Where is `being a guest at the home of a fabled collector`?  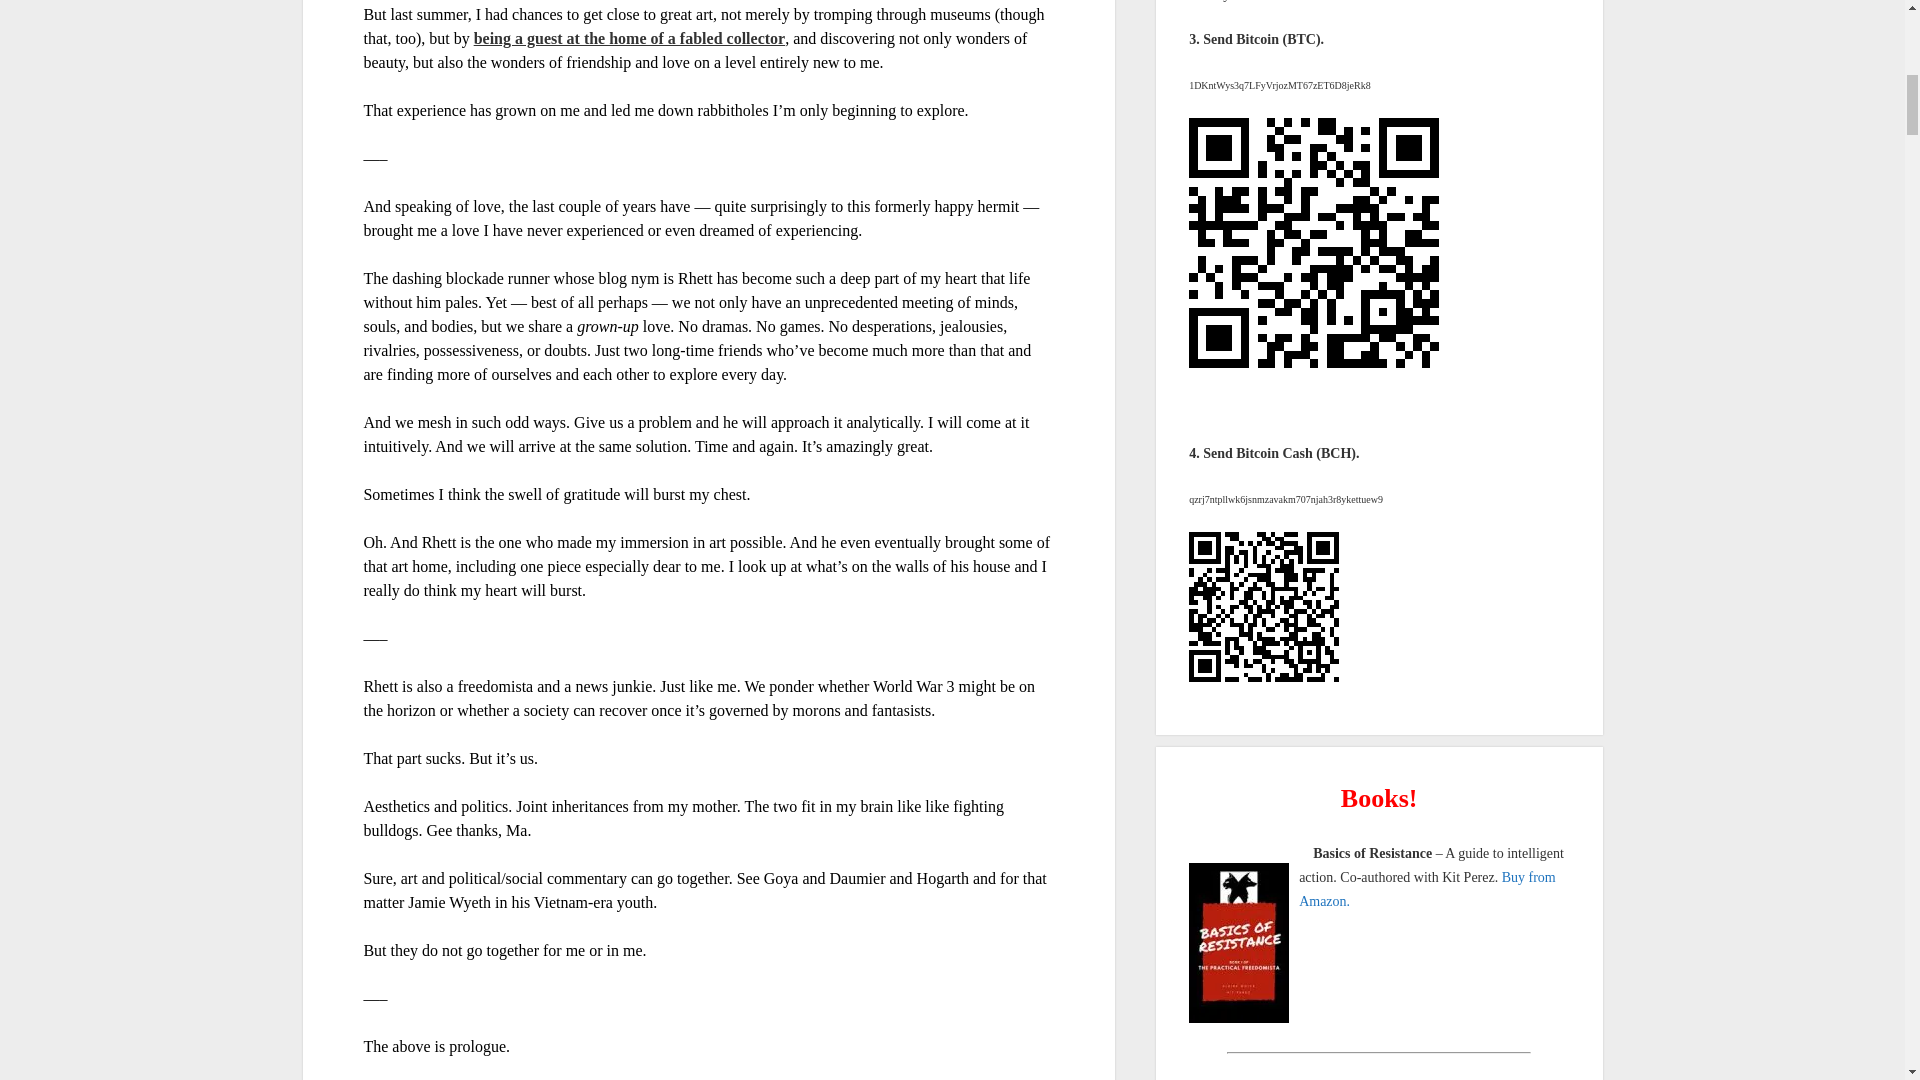
being a guest at the home of a fabled collector is located at coordinates (630, 38).